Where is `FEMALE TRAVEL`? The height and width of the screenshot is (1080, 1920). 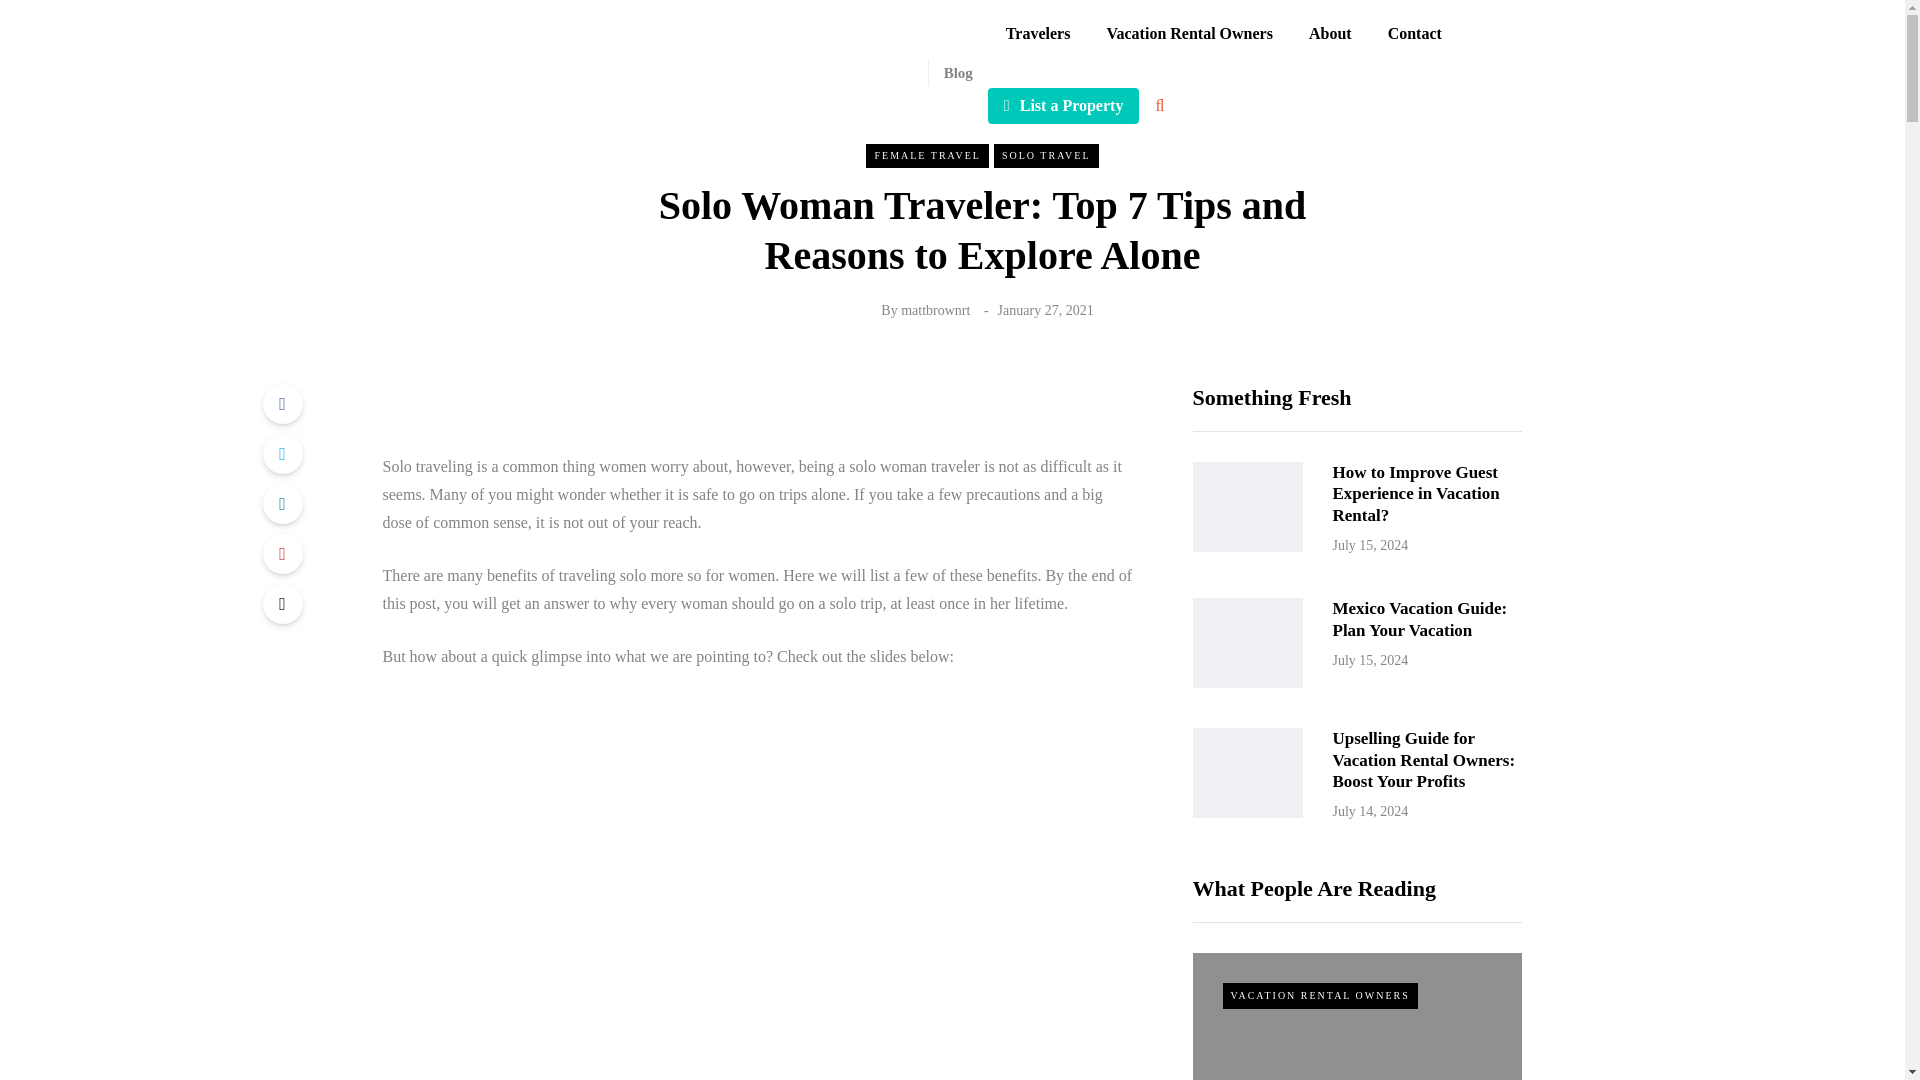 FEMALE TRAVEL is located at coordinates (926, 156).